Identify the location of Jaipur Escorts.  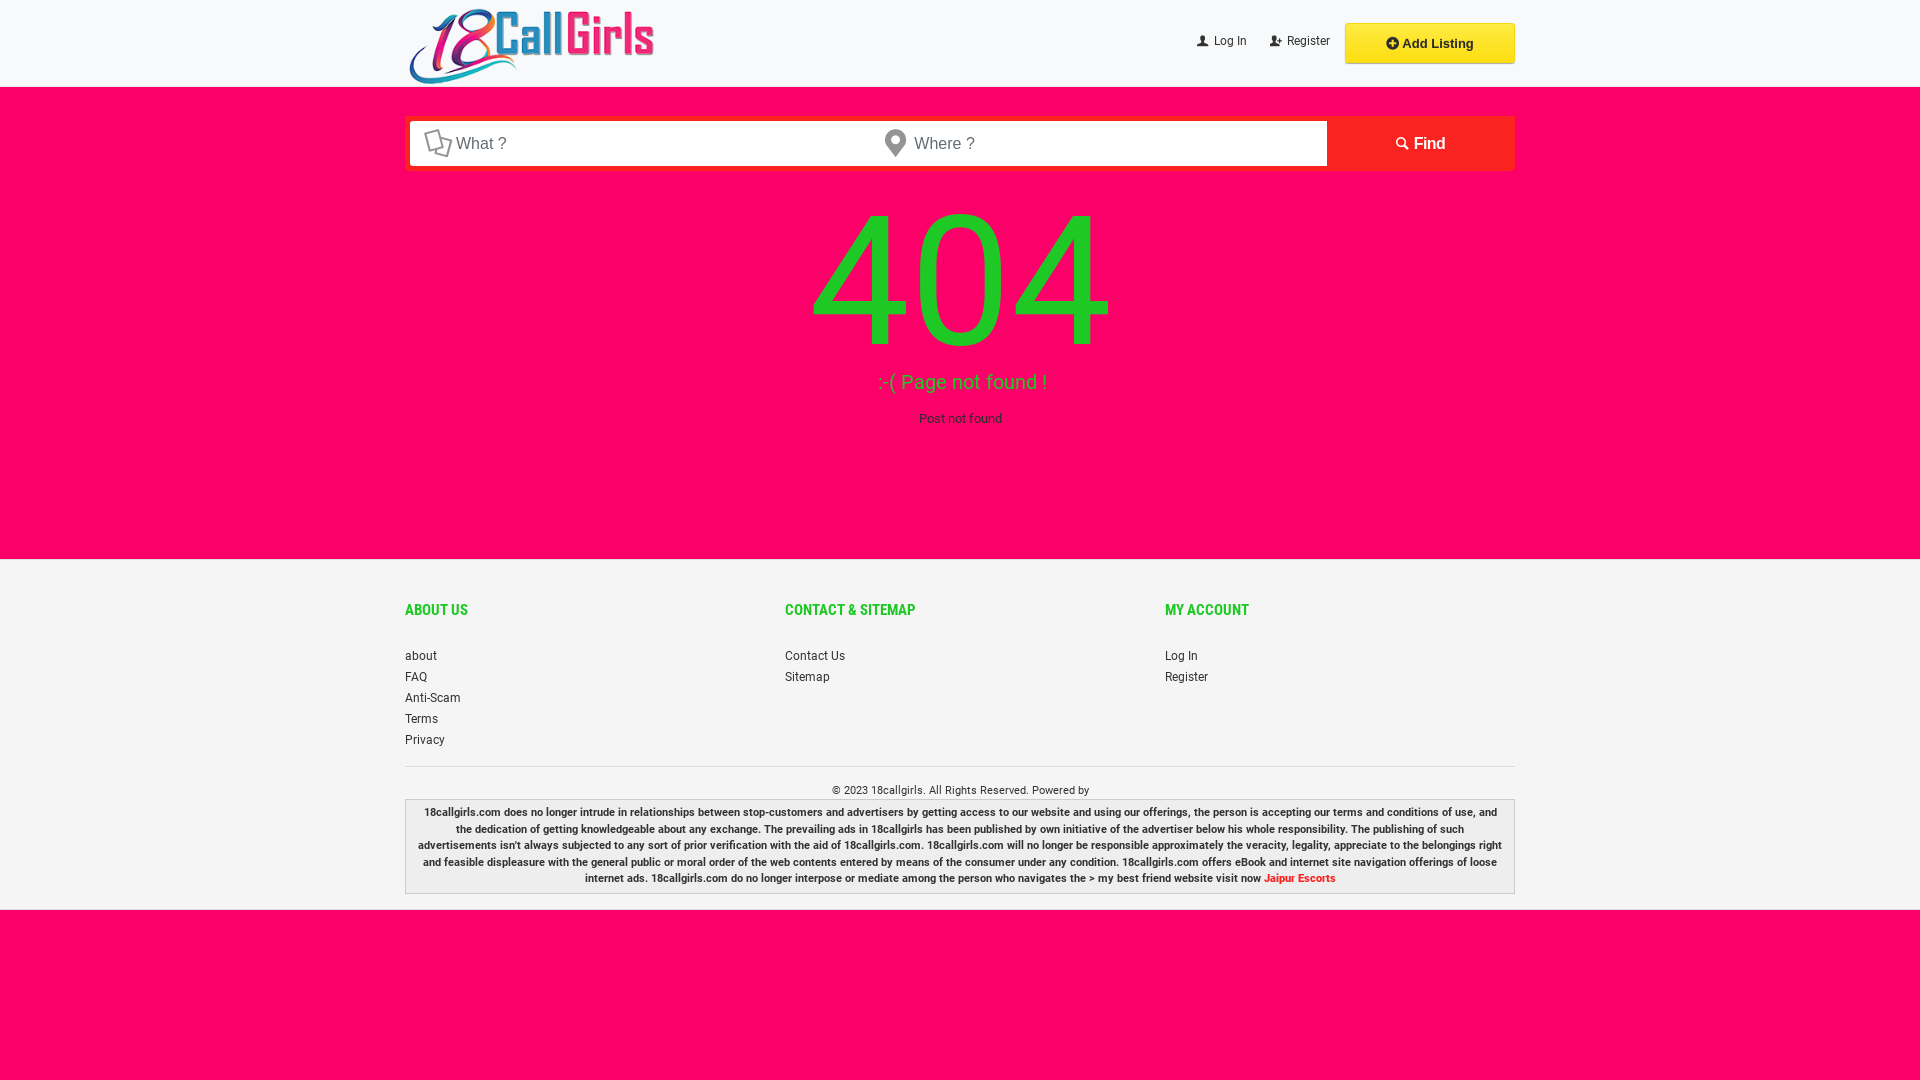
(1300, 878).